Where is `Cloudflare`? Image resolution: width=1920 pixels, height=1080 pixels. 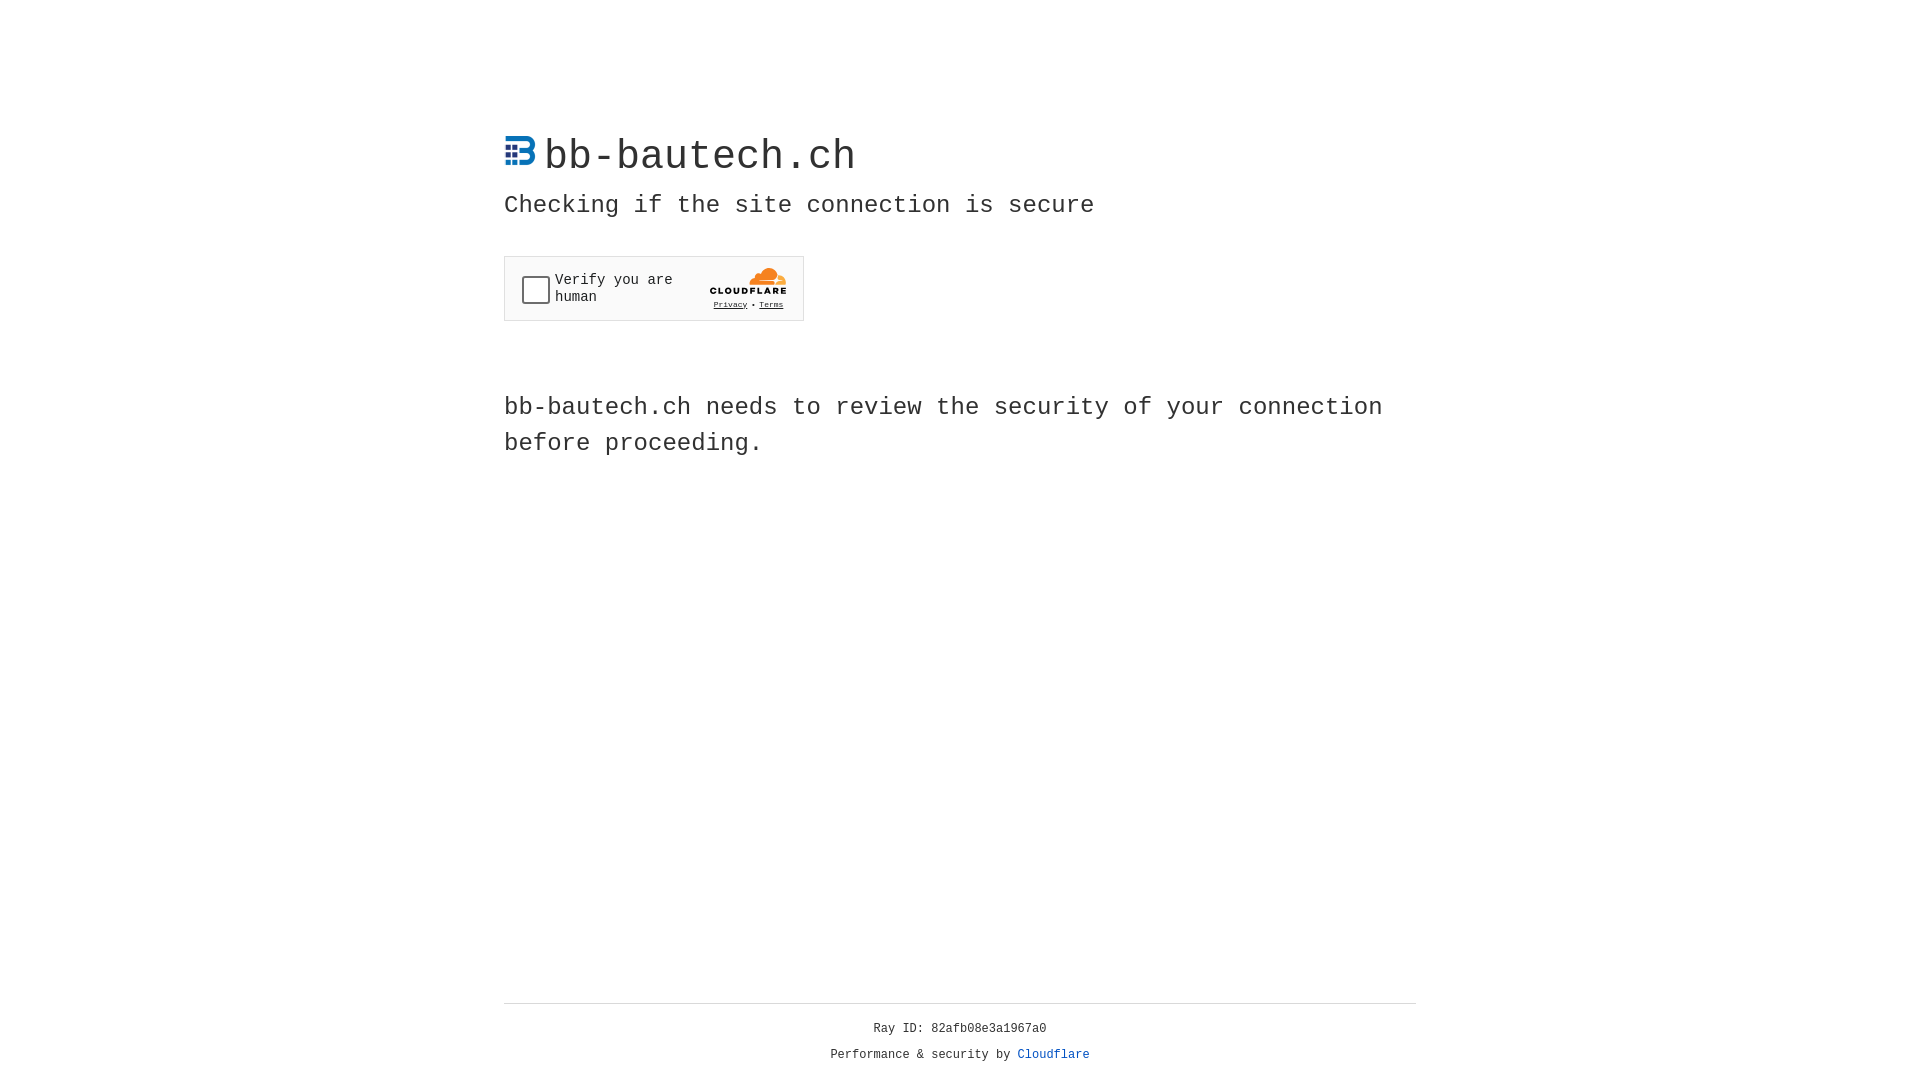 Cloudflare is located at coordinates (1054, 1055).